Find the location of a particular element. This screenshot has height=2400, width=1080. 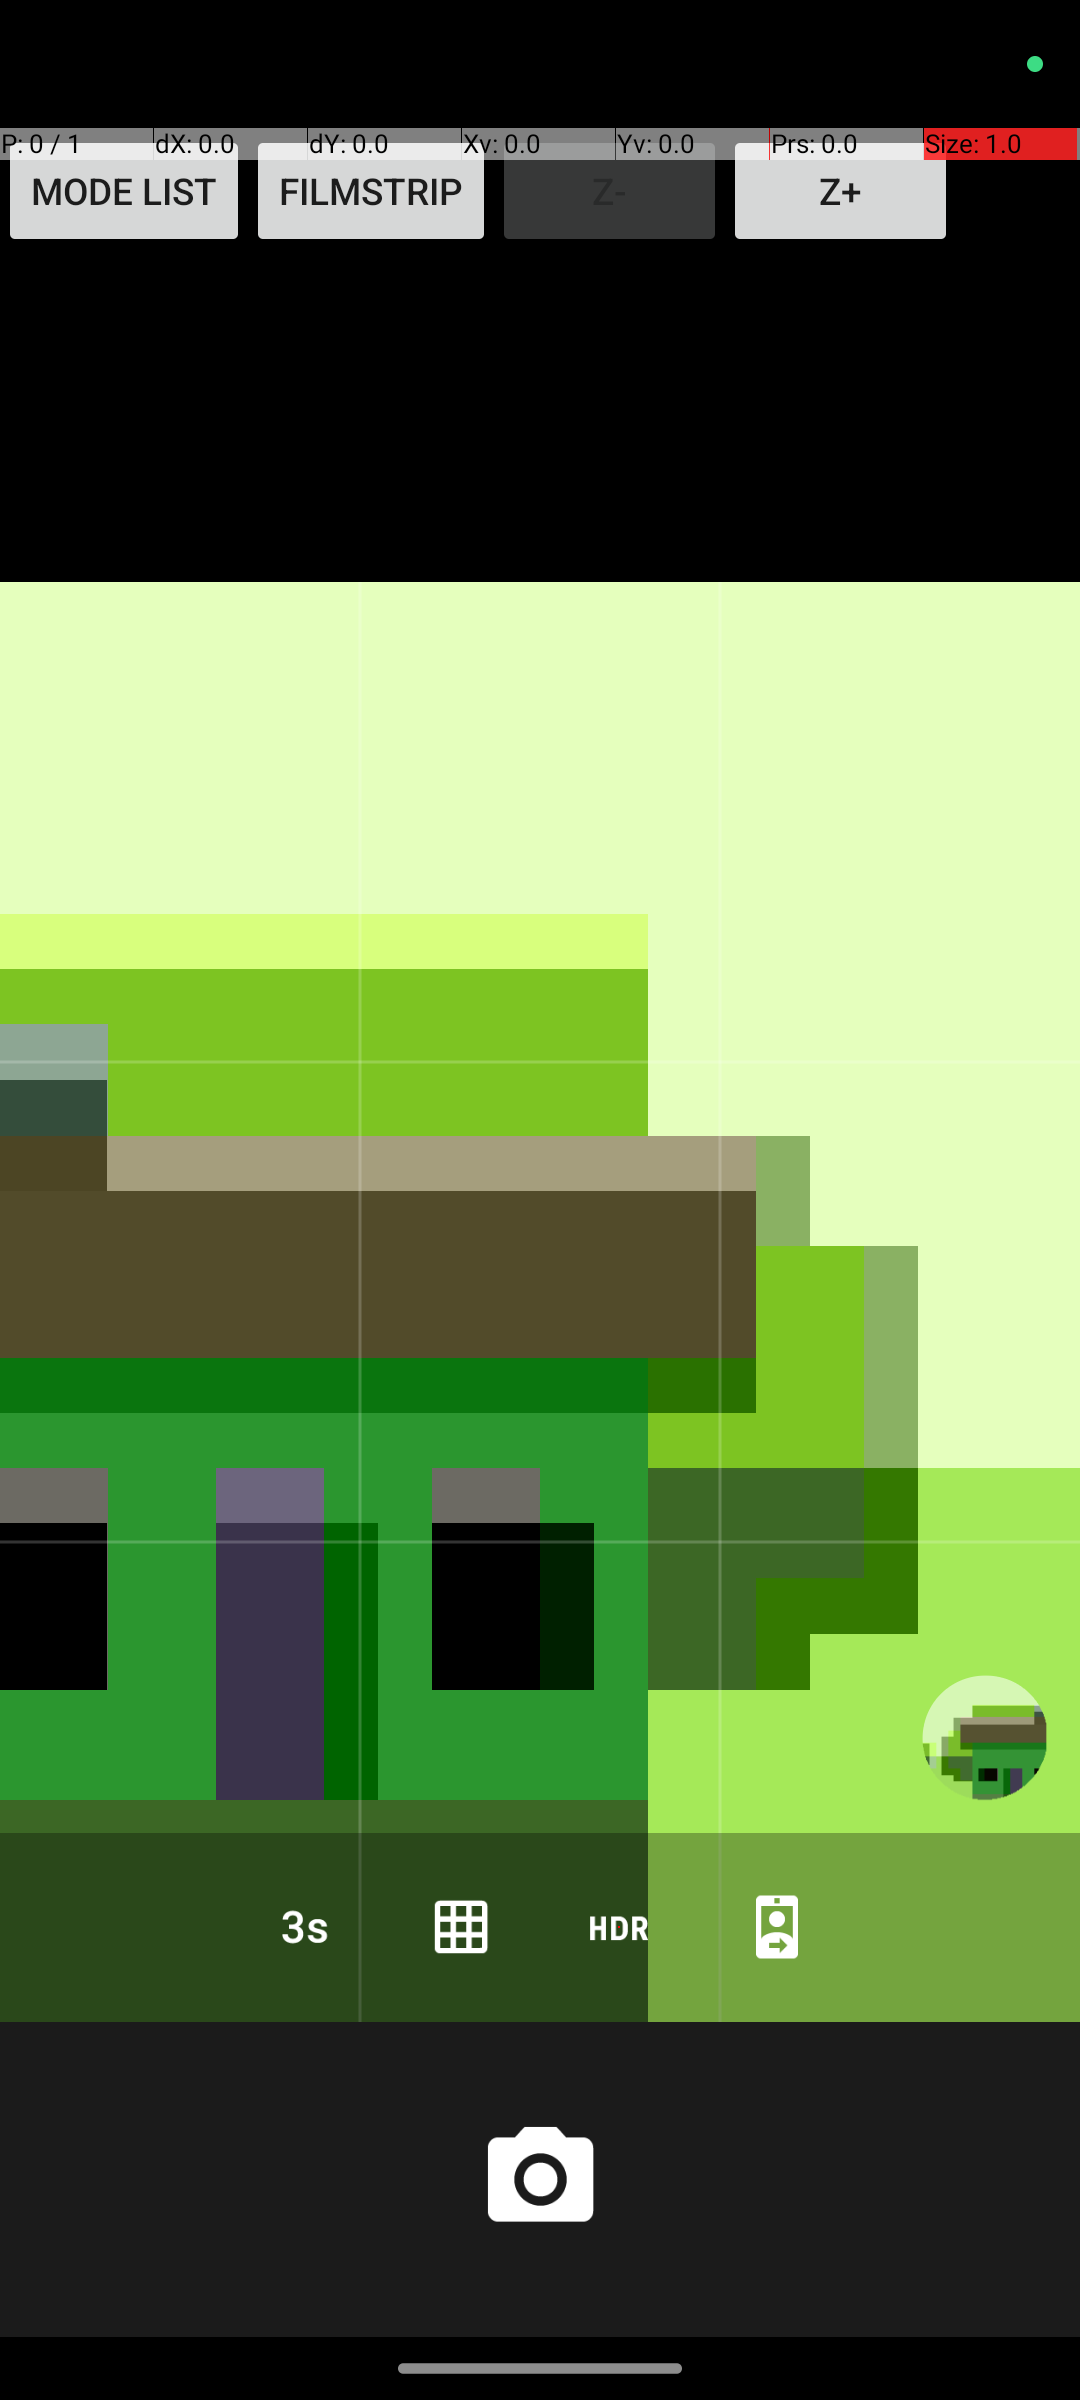

Grid lines on is located at coordinates (461, 1926).